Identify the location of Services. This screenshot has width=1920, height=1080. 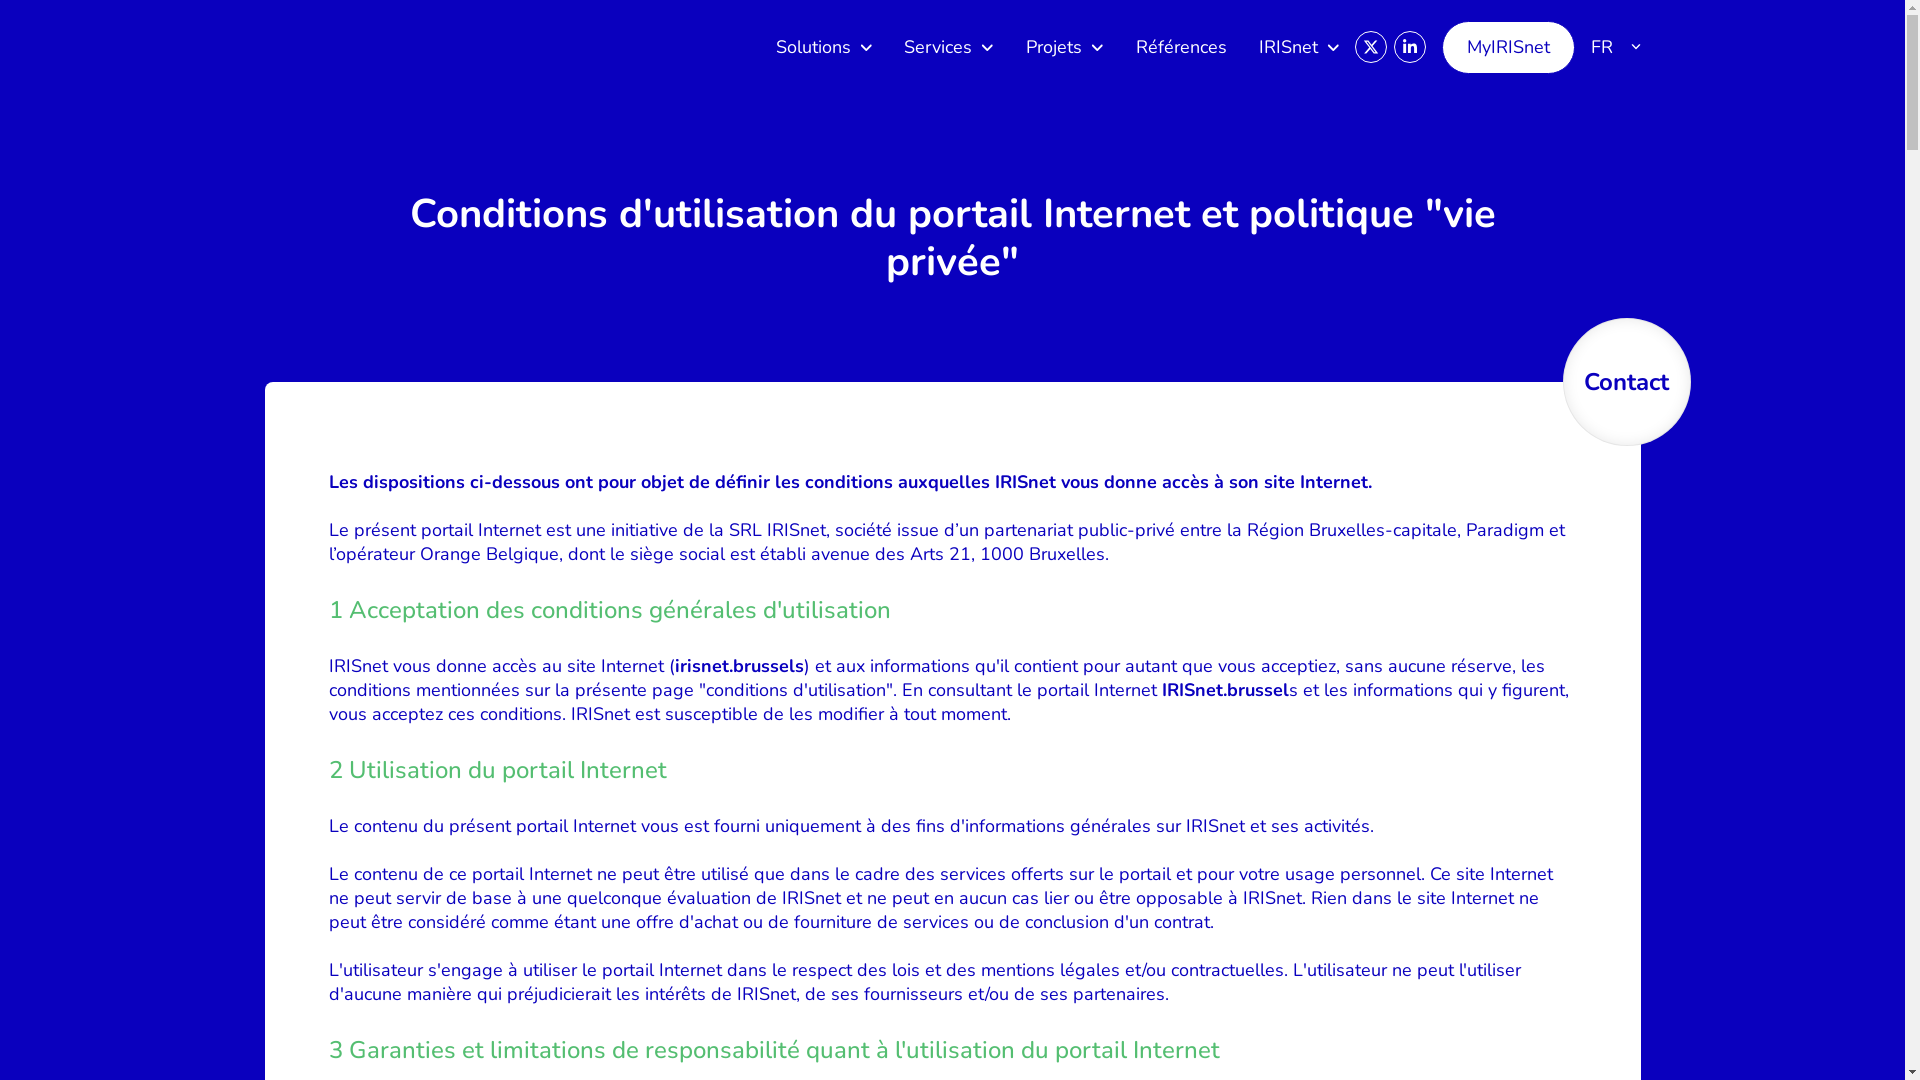
(949, 48).